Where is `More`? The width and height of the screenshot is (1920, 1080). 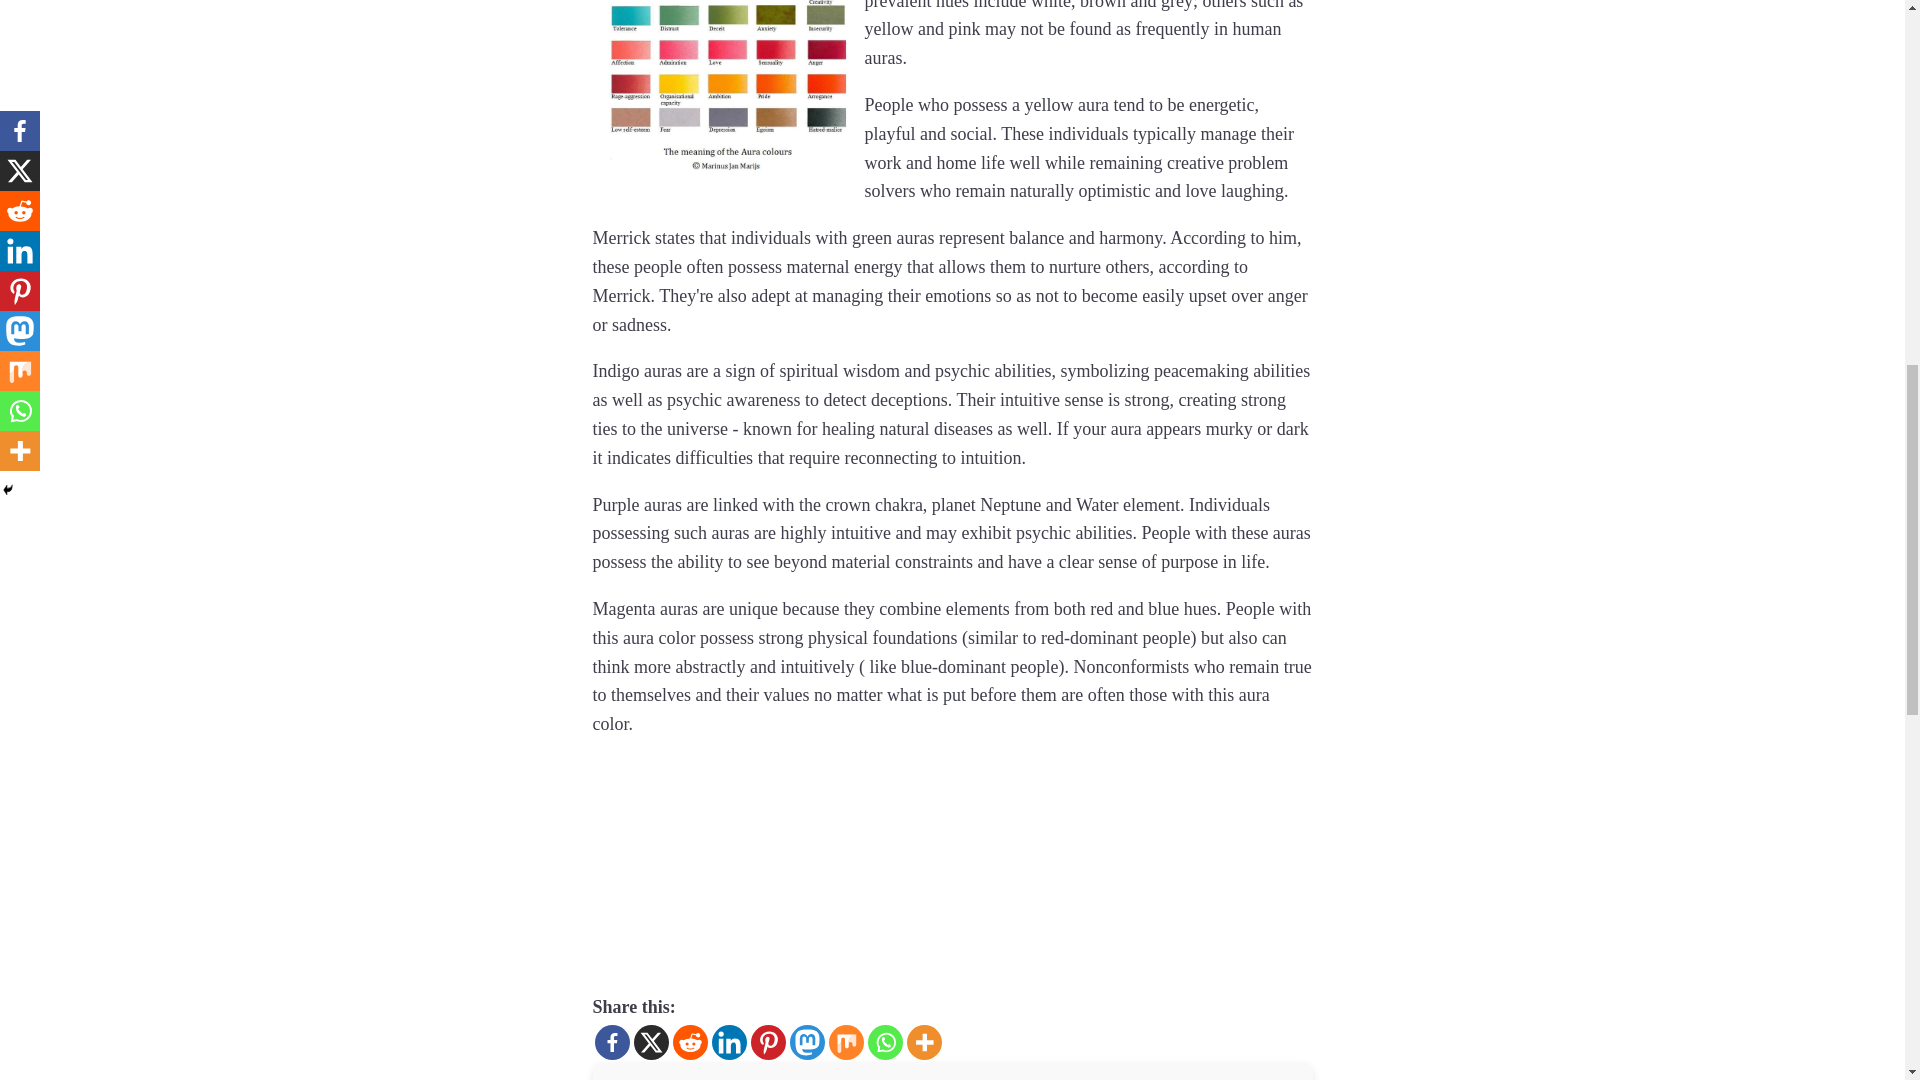 More is located at coordinates (923, 1042).